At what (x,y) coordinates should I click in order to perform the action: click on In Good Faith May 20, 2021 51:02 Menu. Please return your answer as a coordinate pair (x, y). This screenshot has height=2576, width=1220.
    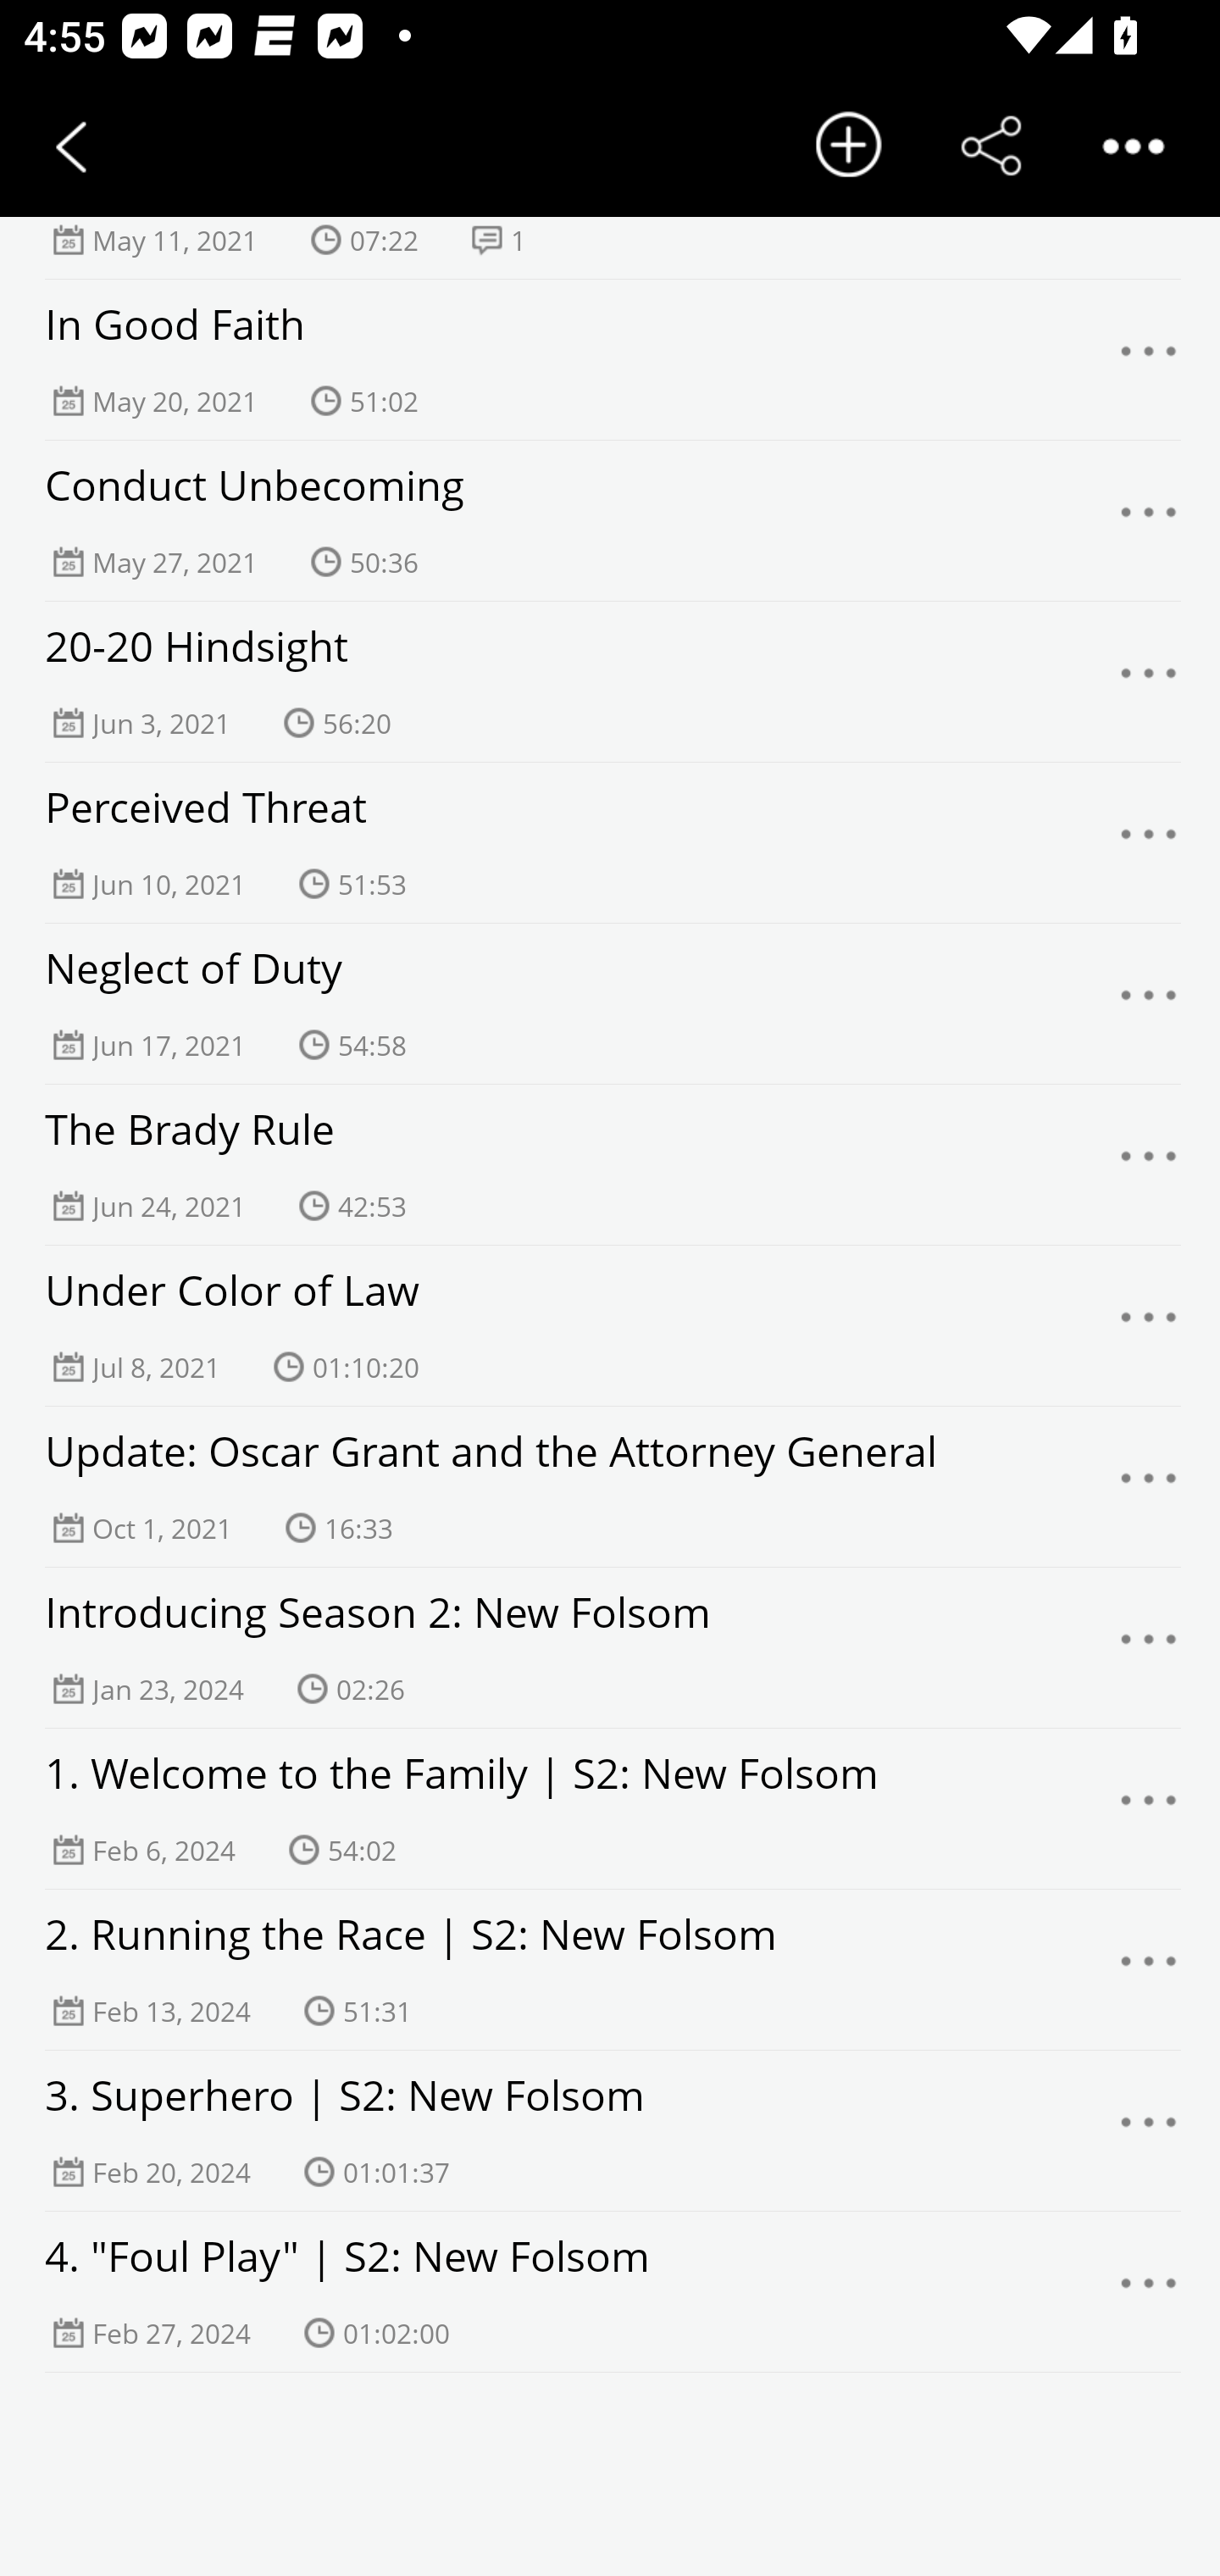
    Looking at the image, I should click on (610, 360).